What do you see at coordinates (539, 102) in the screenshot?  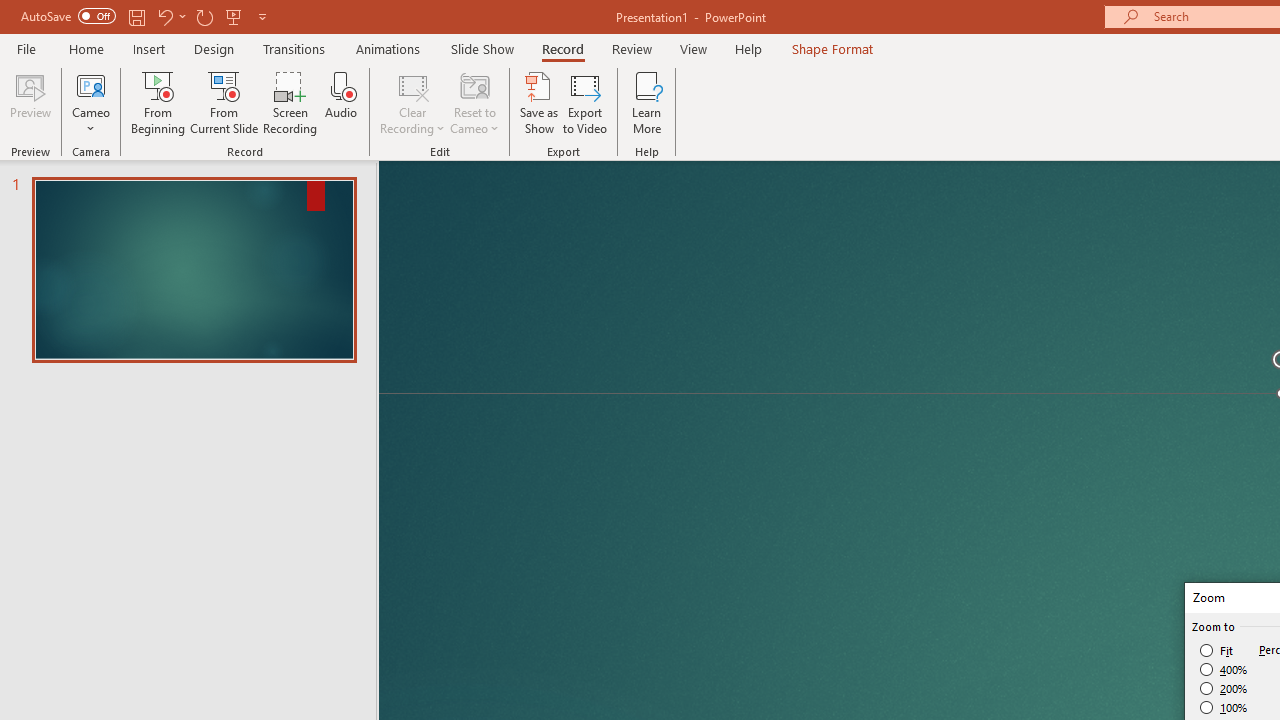 I see `Save as Show` at bounding box center [539, 102].